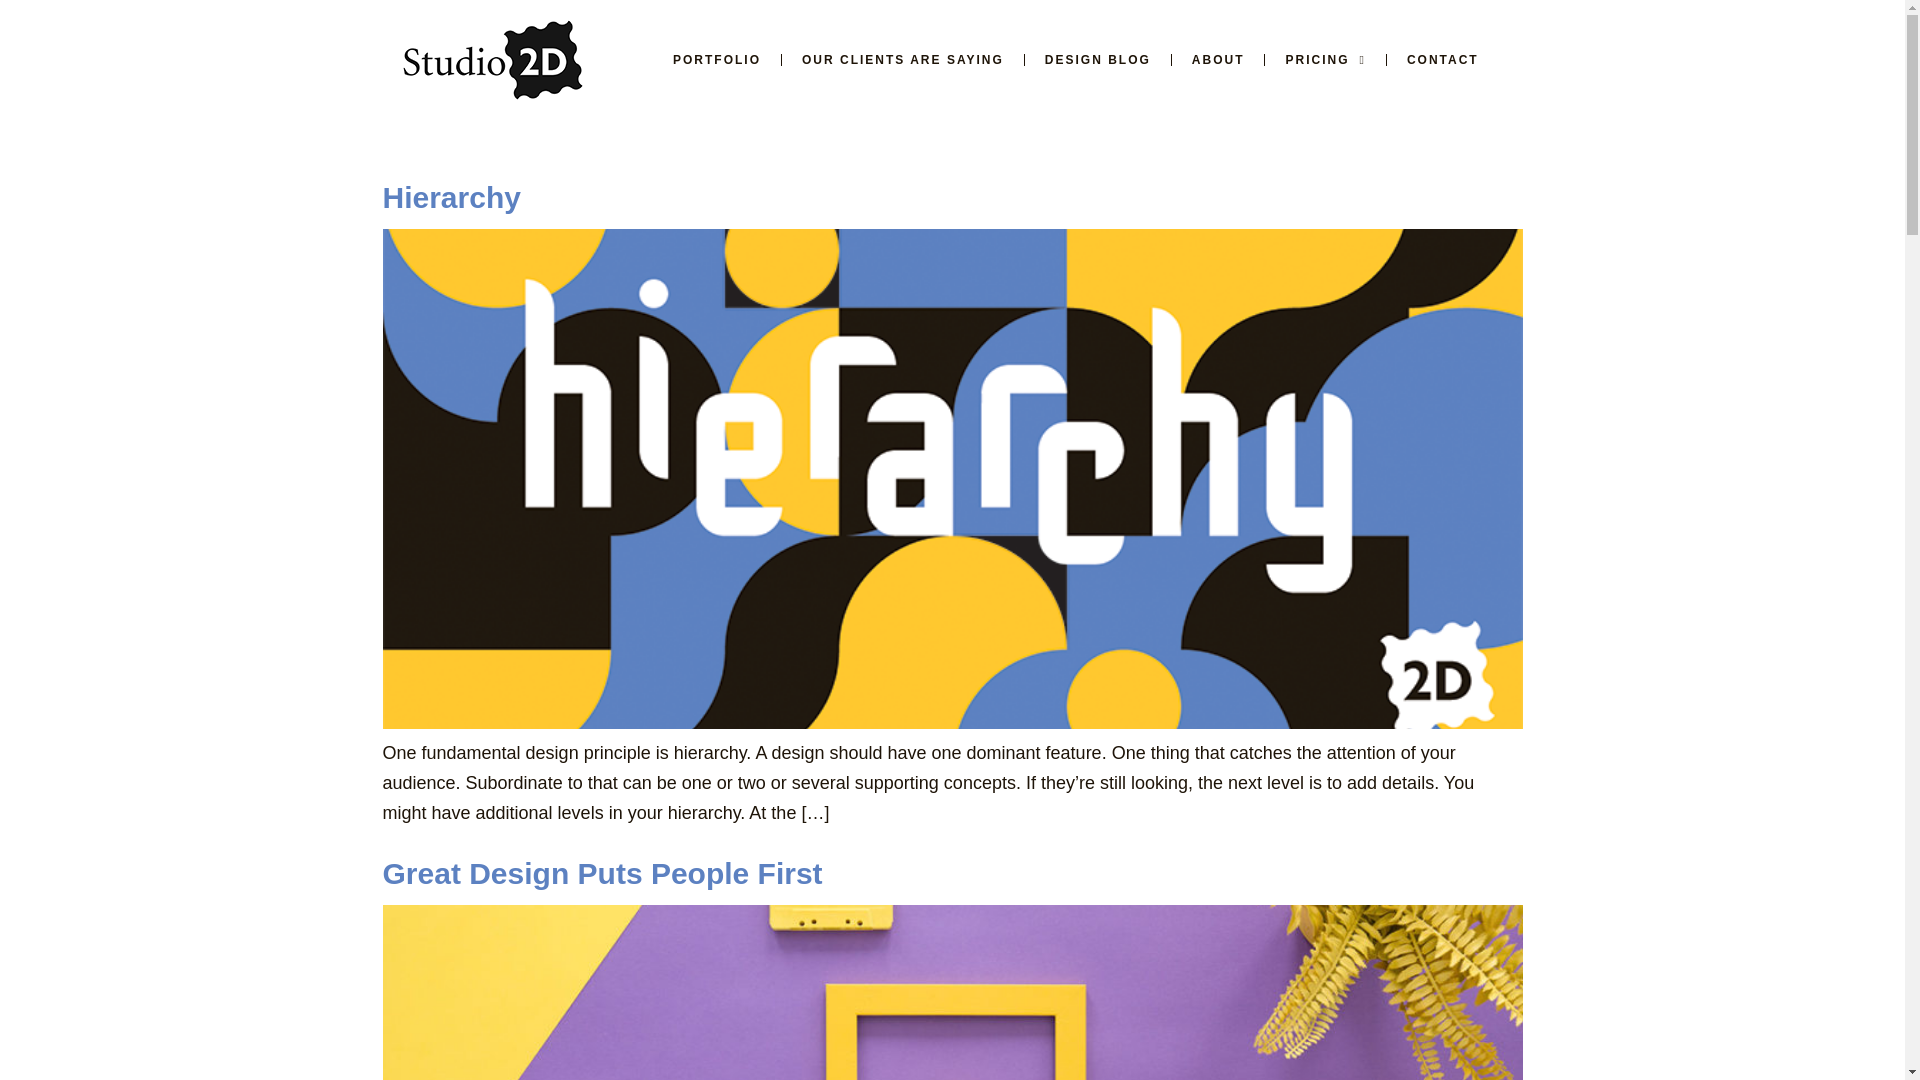 Image resolution: width=1920 pixels, height=1080 pixels. What do you see at coordinates (1218, 60) in the screenshot?
I see `ABOUT` at bounding box center [1218, 60].